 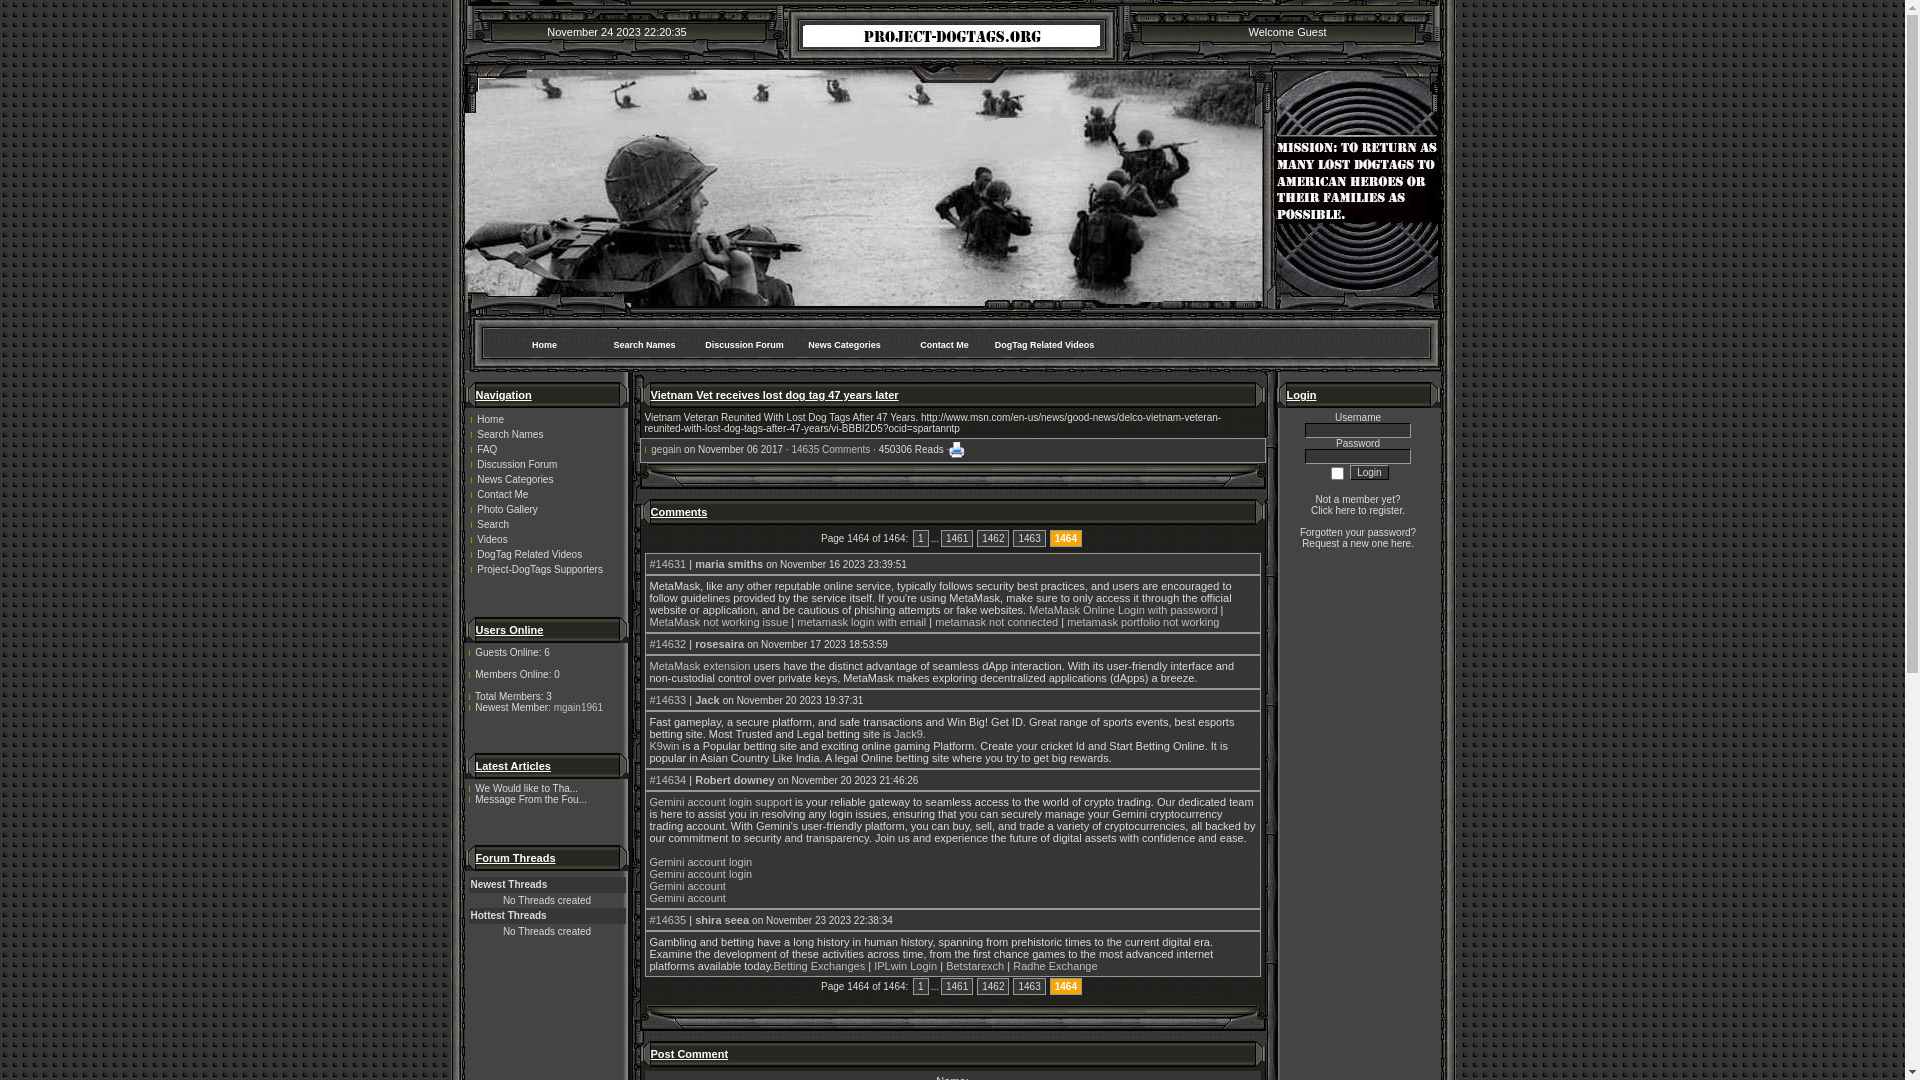 What do you see at coordinates (702, 874) in the screenshot?
I see `Gemini account login` at bounding box center [702, 874].